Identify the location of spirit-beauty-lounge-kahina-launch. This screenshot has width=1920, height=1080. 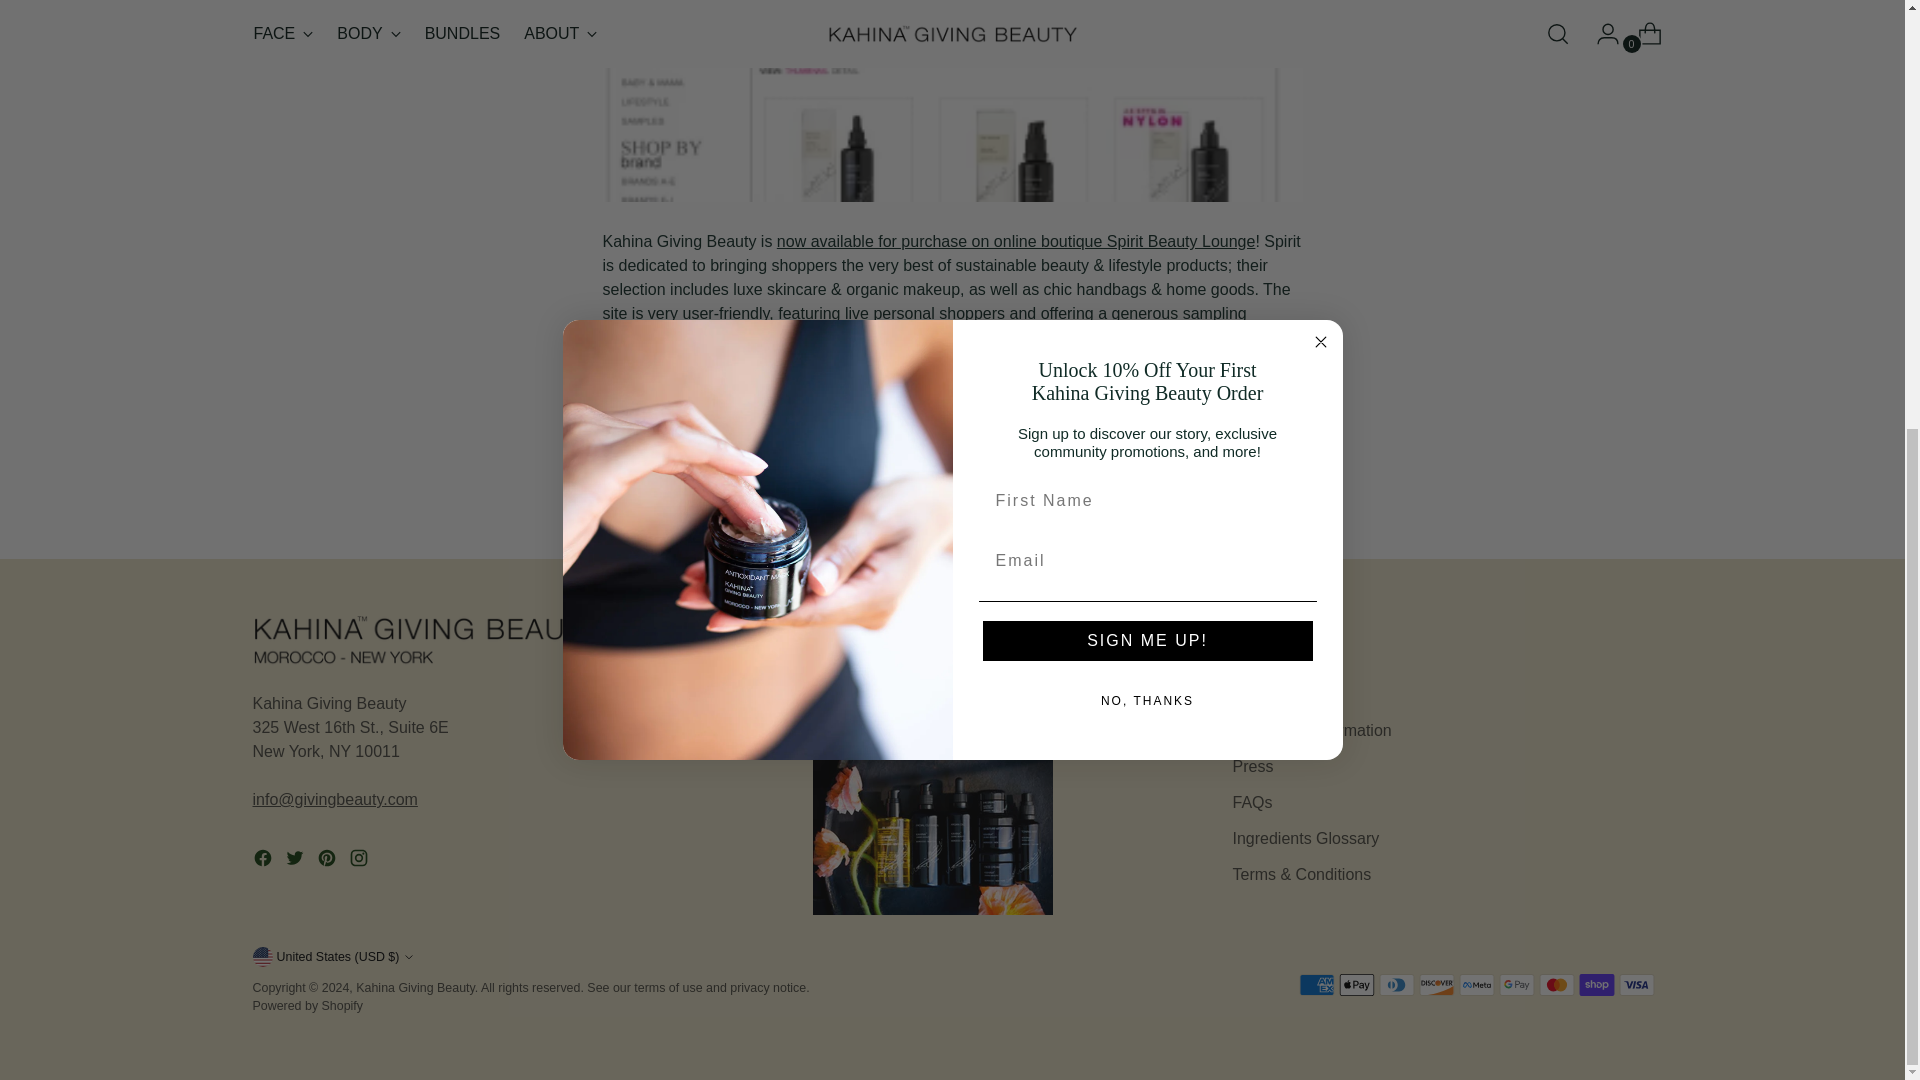
(952, 102).